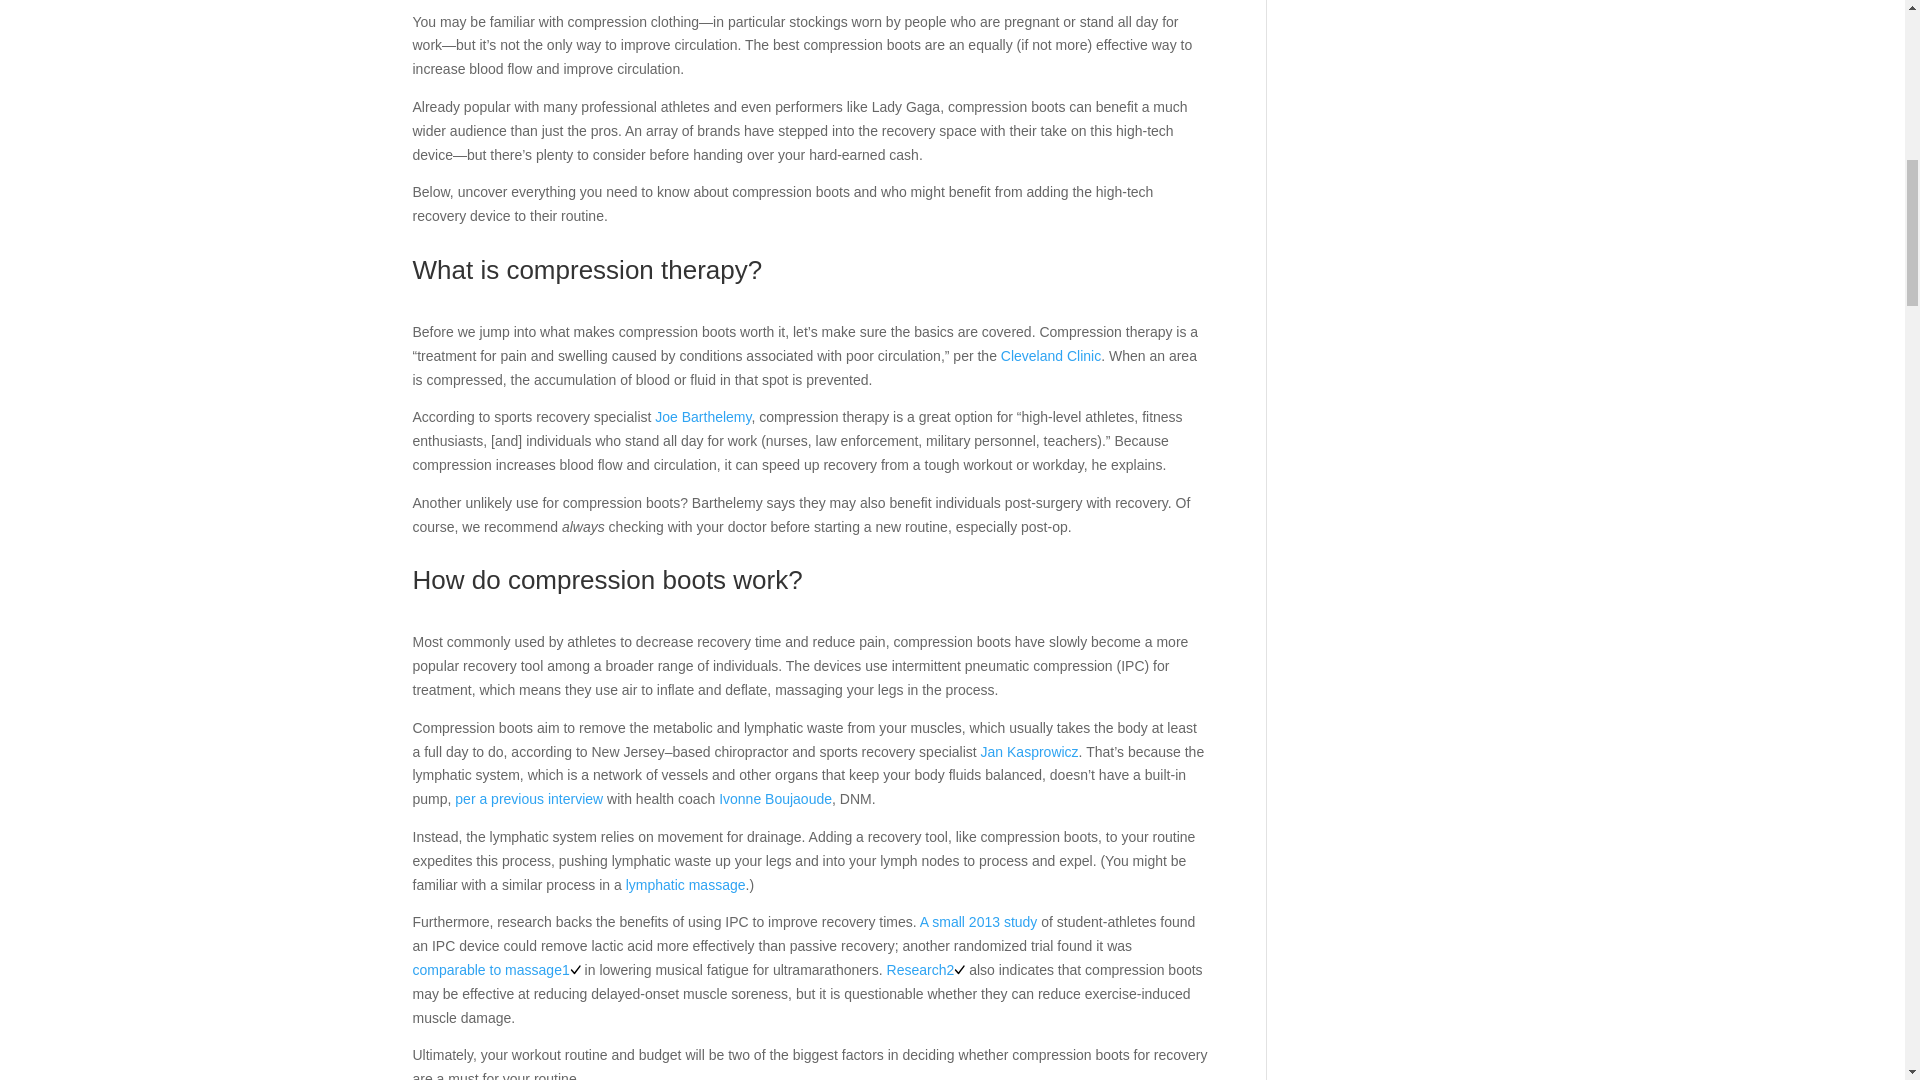  What do you see at coordinates (978, 921) in the screenshot?
I see `A small 2013 study` at bounding box center [978, 921].